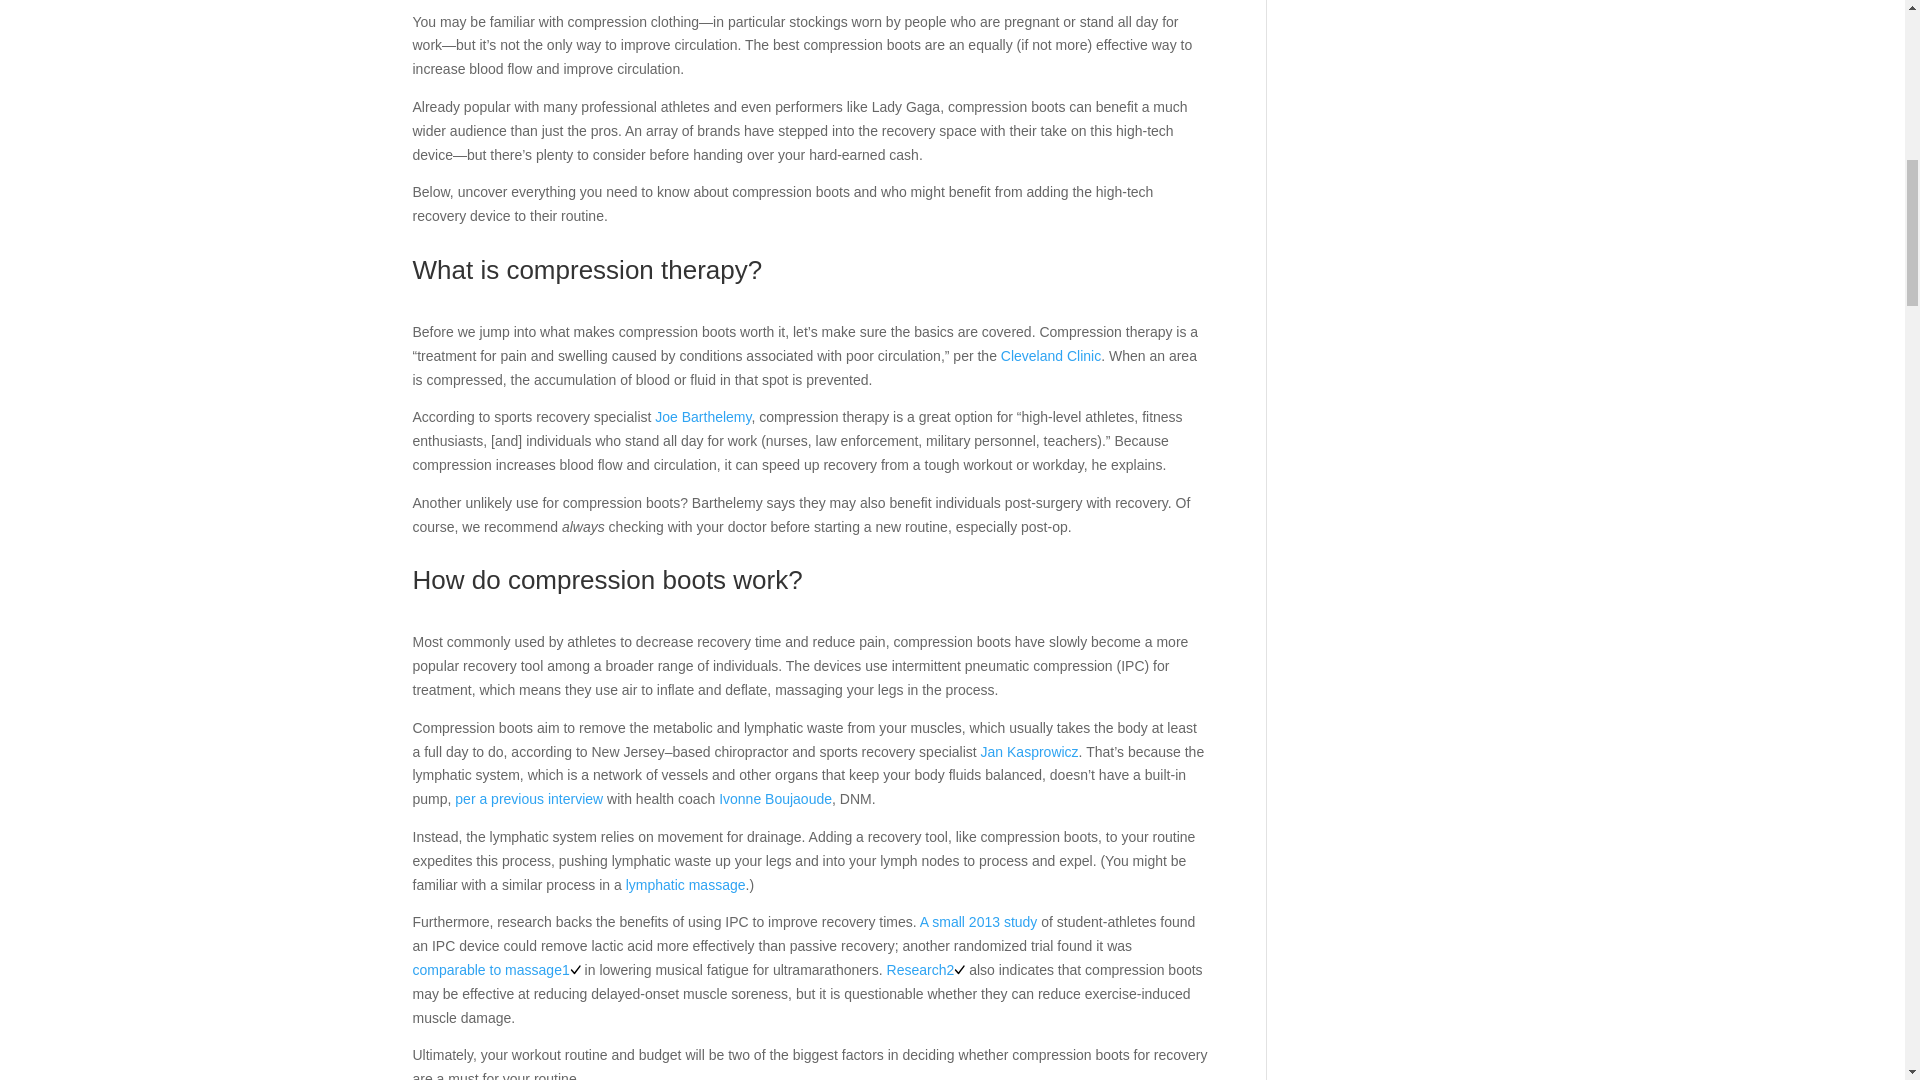  What do you see at coordinates (978, 921) in the screenshot?
I see `A small 2013 study` at bounding box center [978, 921].